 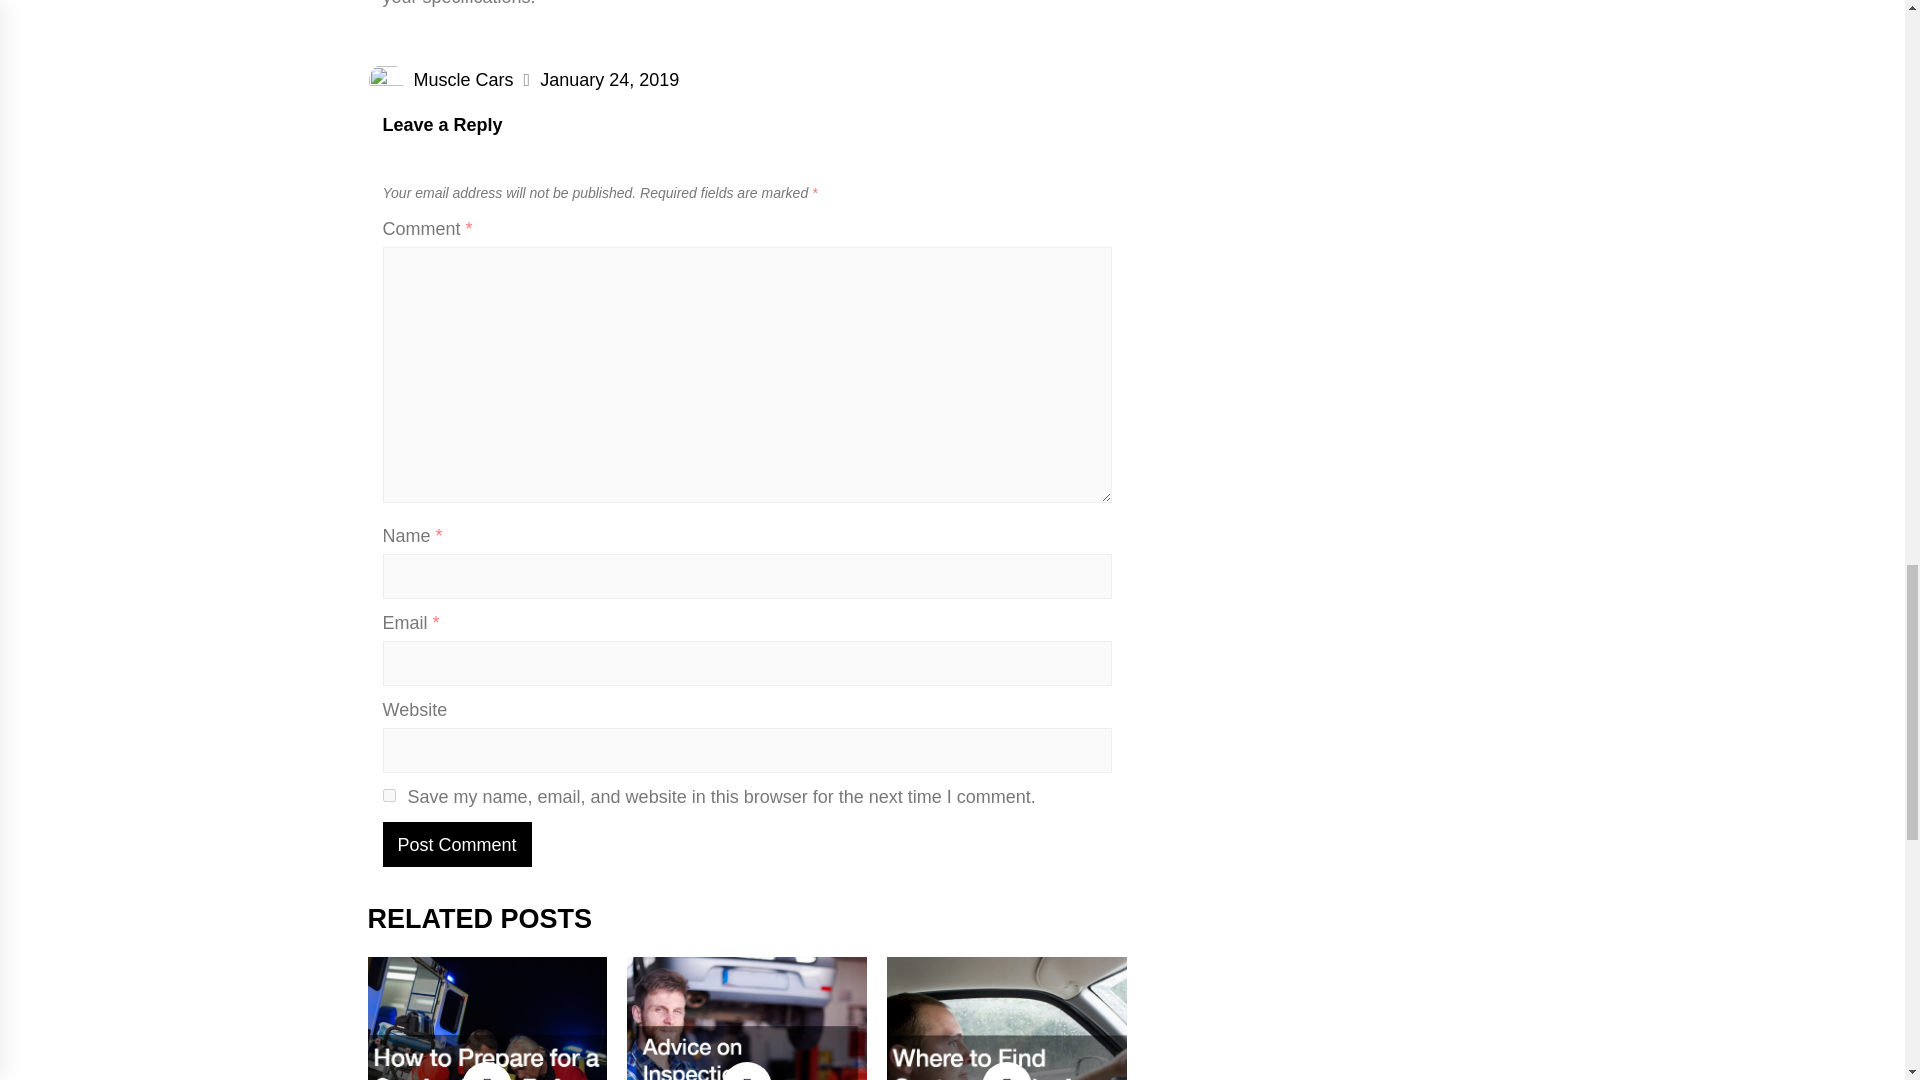 What do you see at coordinates (456, 844) in the screenshot?
I see `Post Comment` at bounding box center [456, 844].